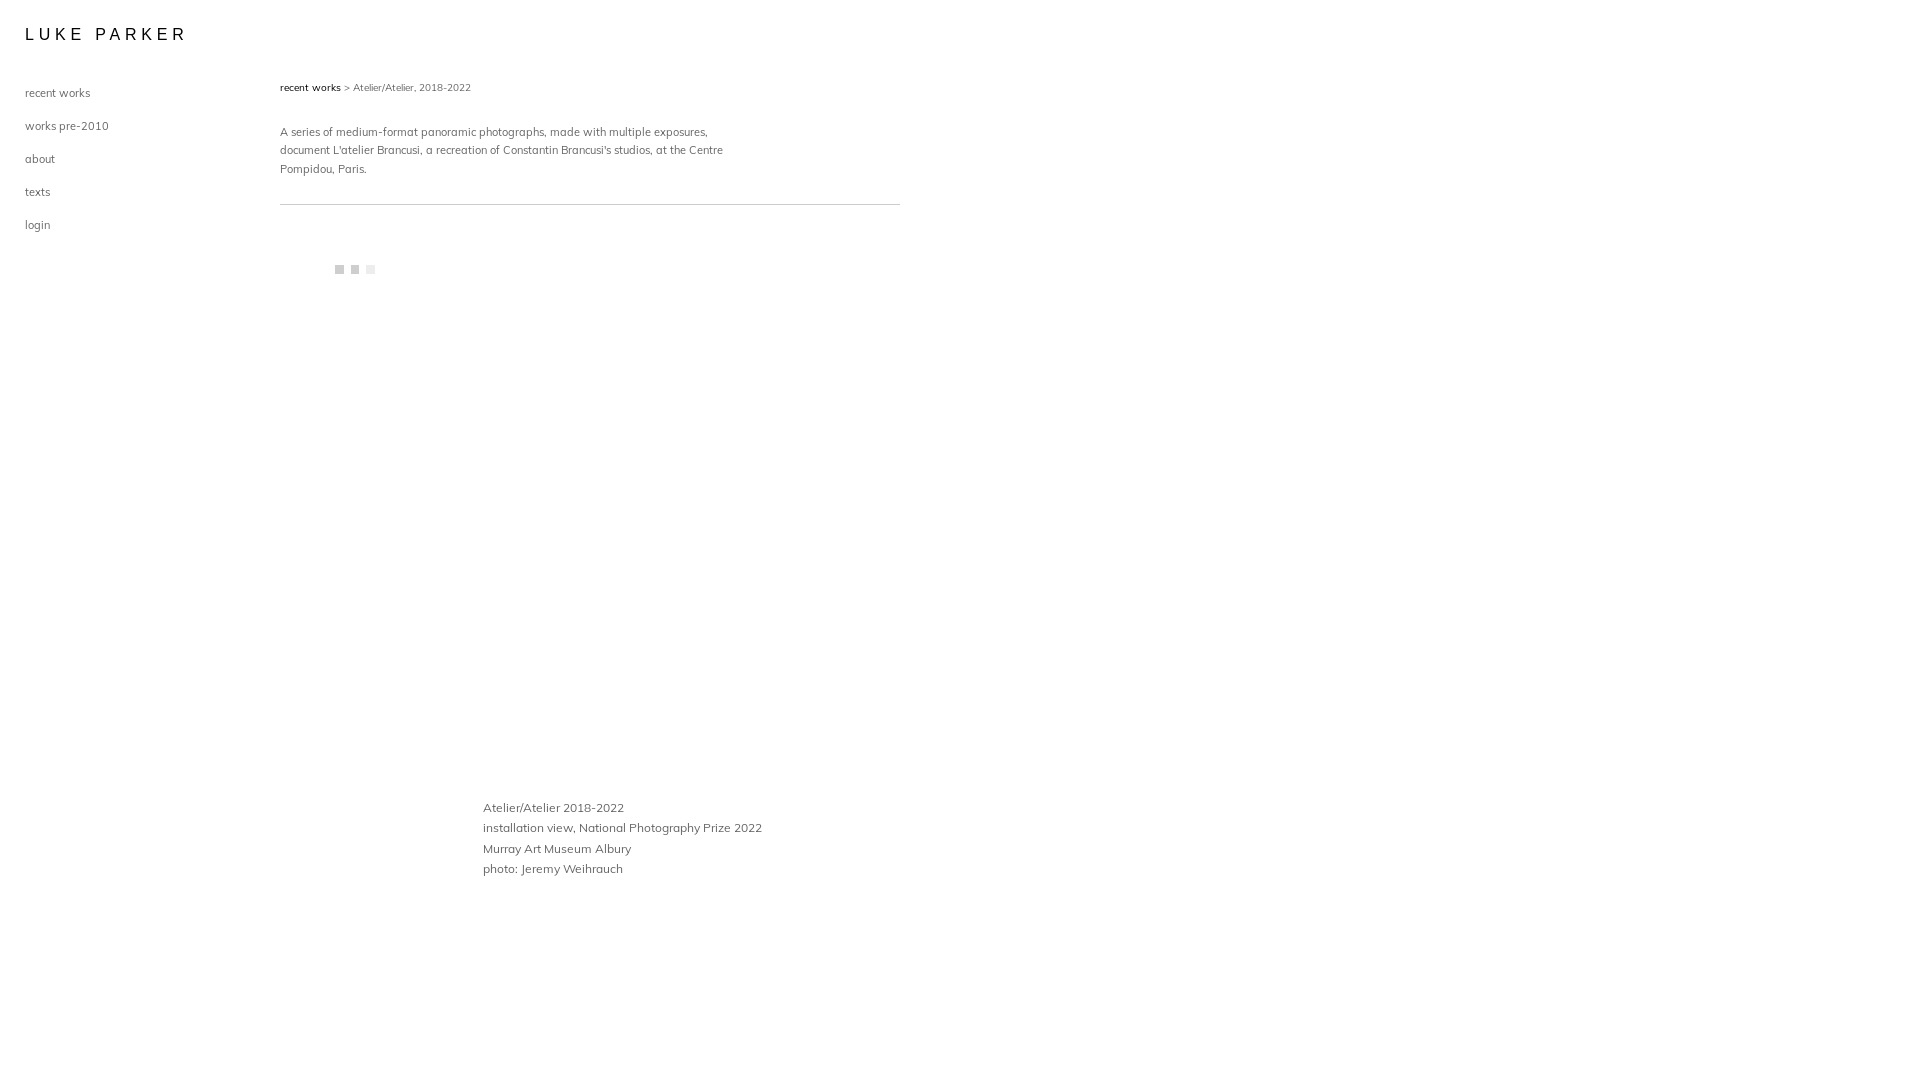  I want to click on about, so click(40, 159).